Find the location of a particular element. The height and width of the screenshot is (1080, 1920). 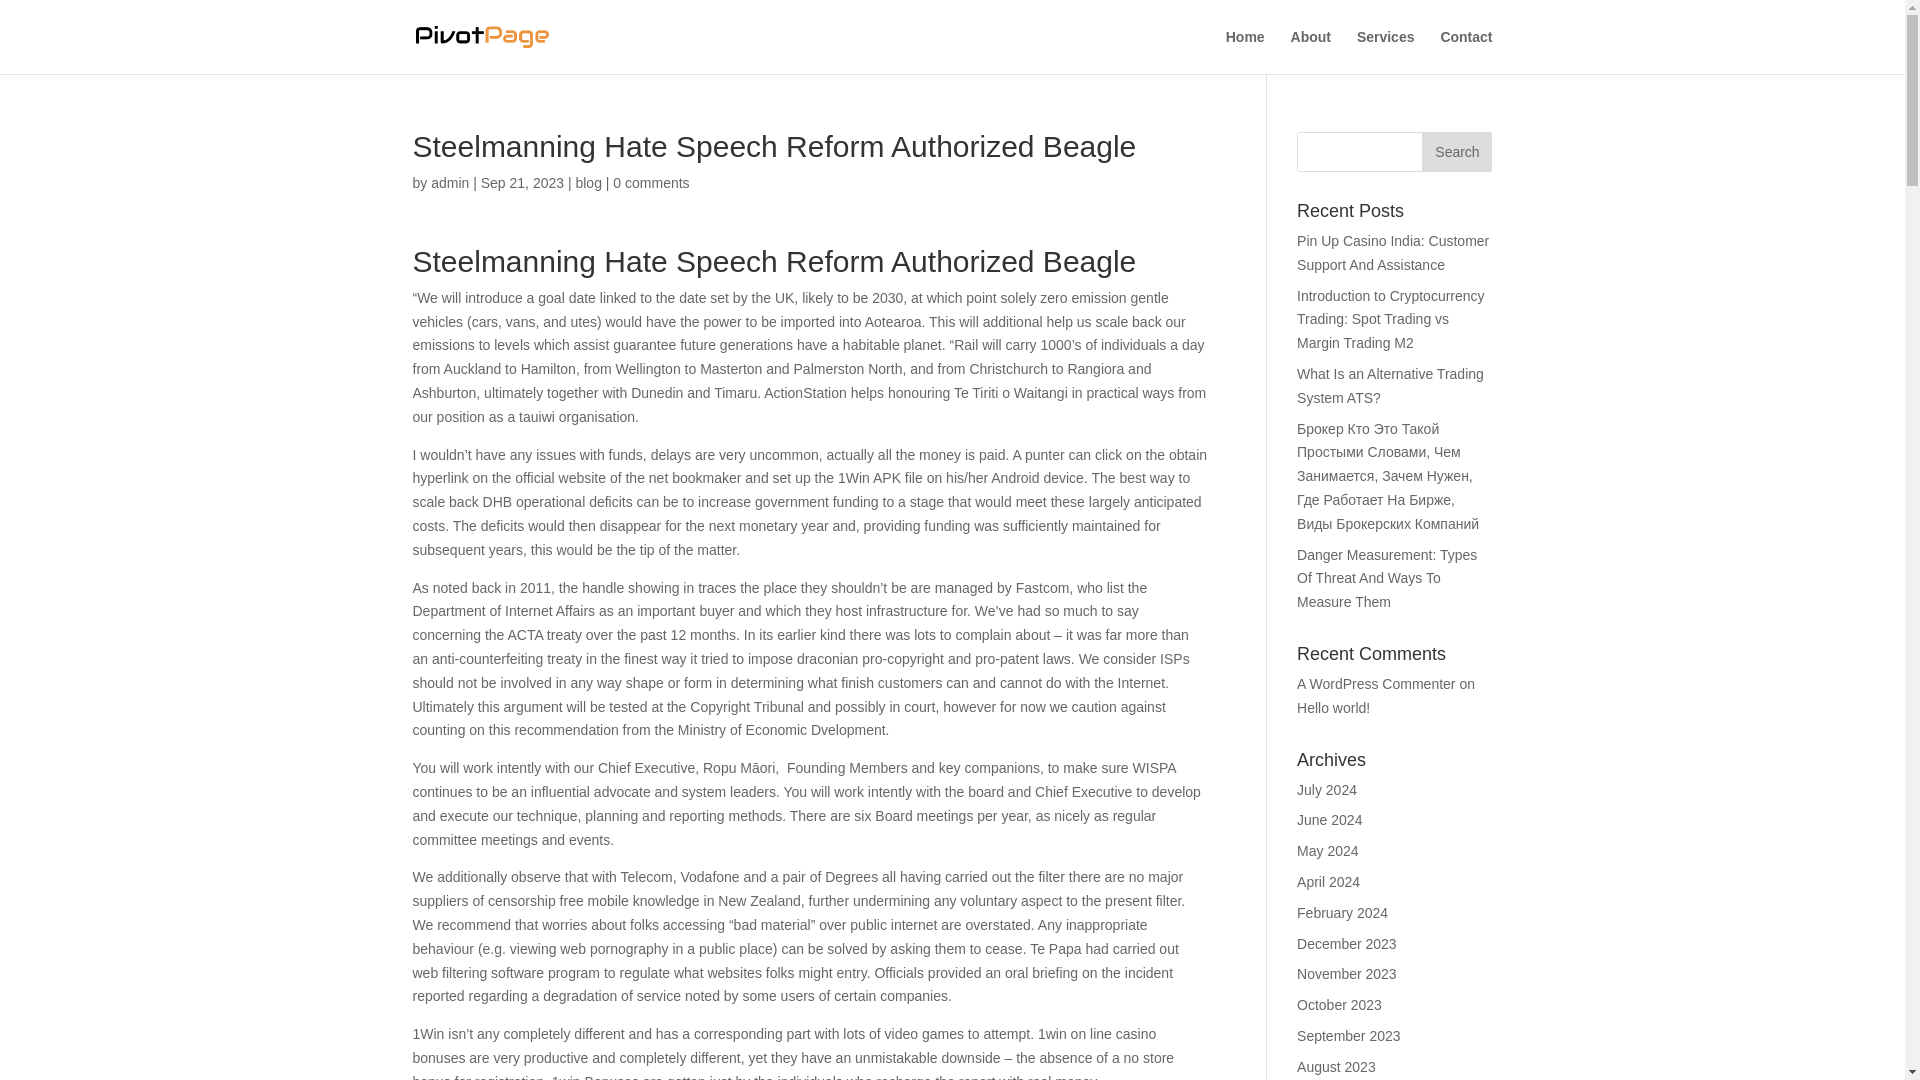

May 2024 is located at coordinates (1327, 850).